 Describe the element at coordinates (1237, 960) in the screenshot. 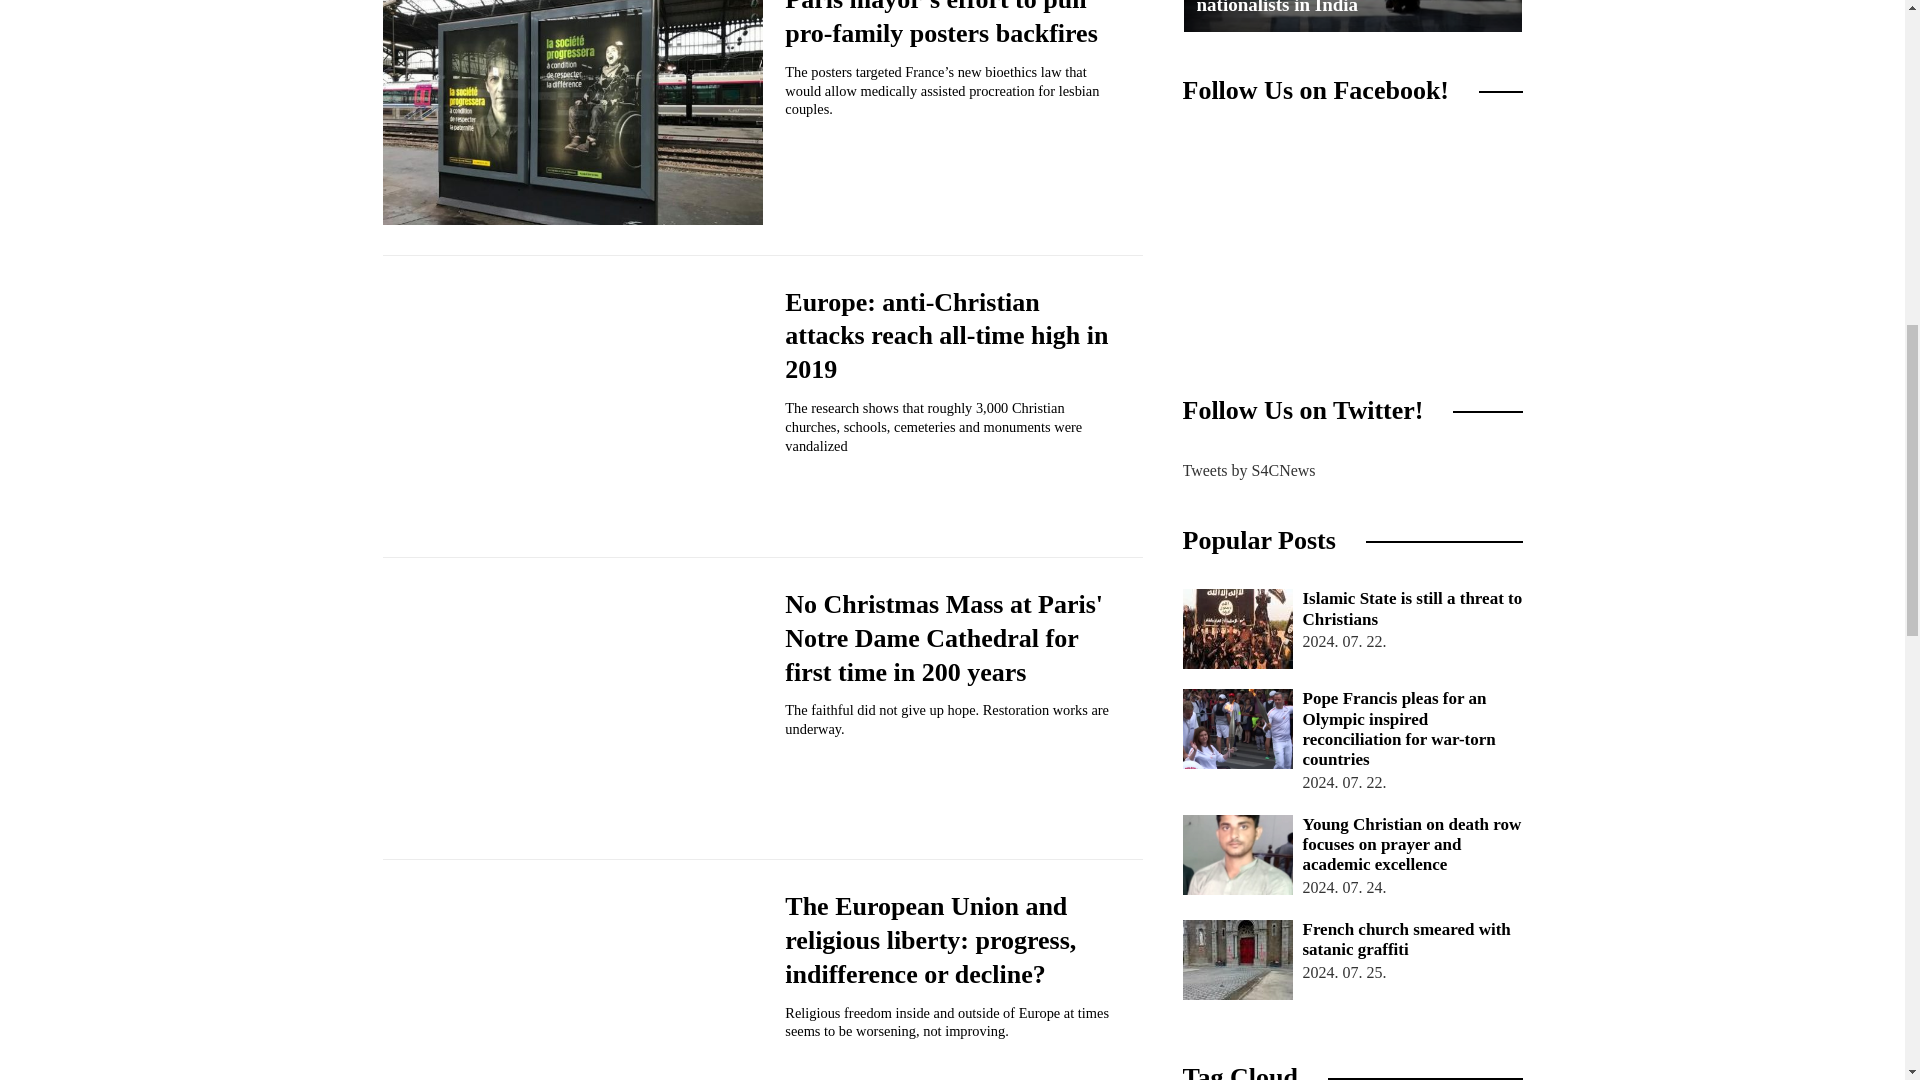

I see `French church smeared with satanic graffiti` at that location.